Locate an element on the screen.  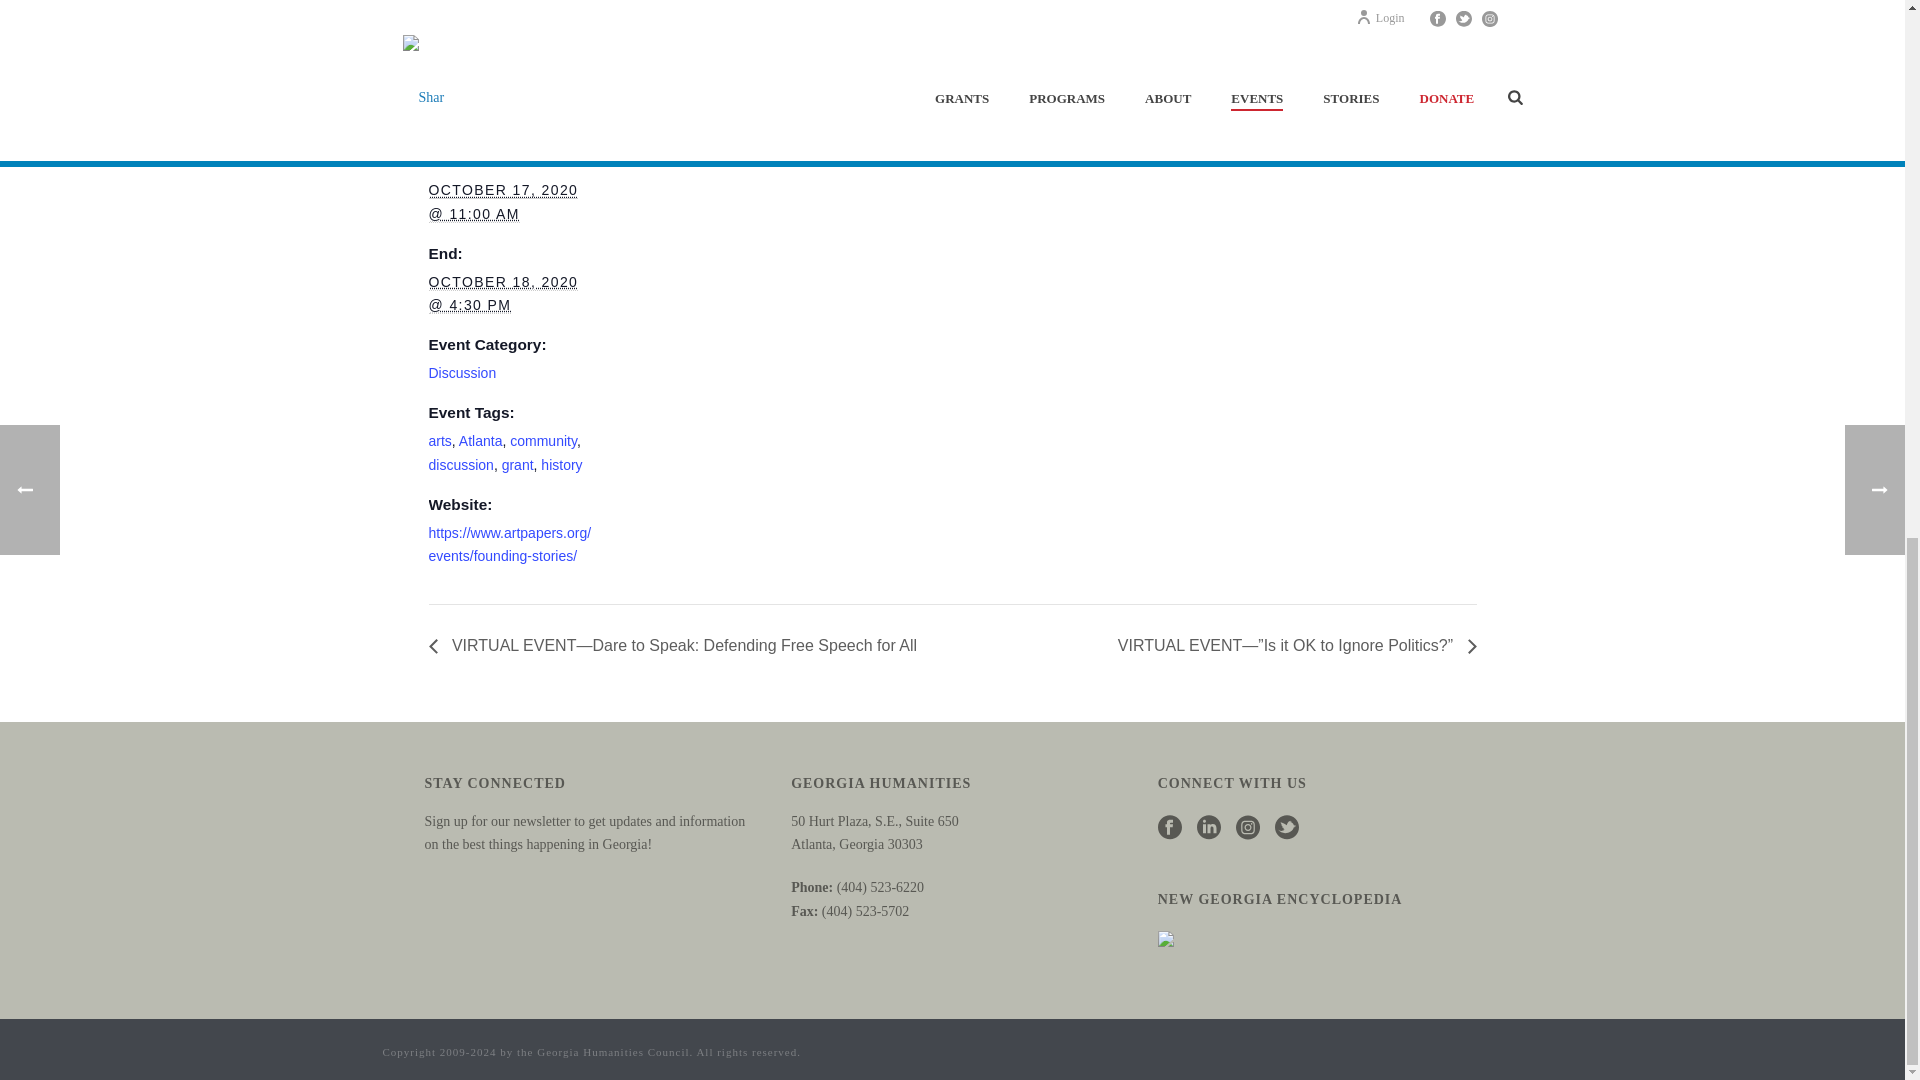
Follow Us on facebook is located at coordinates (1170, 829).